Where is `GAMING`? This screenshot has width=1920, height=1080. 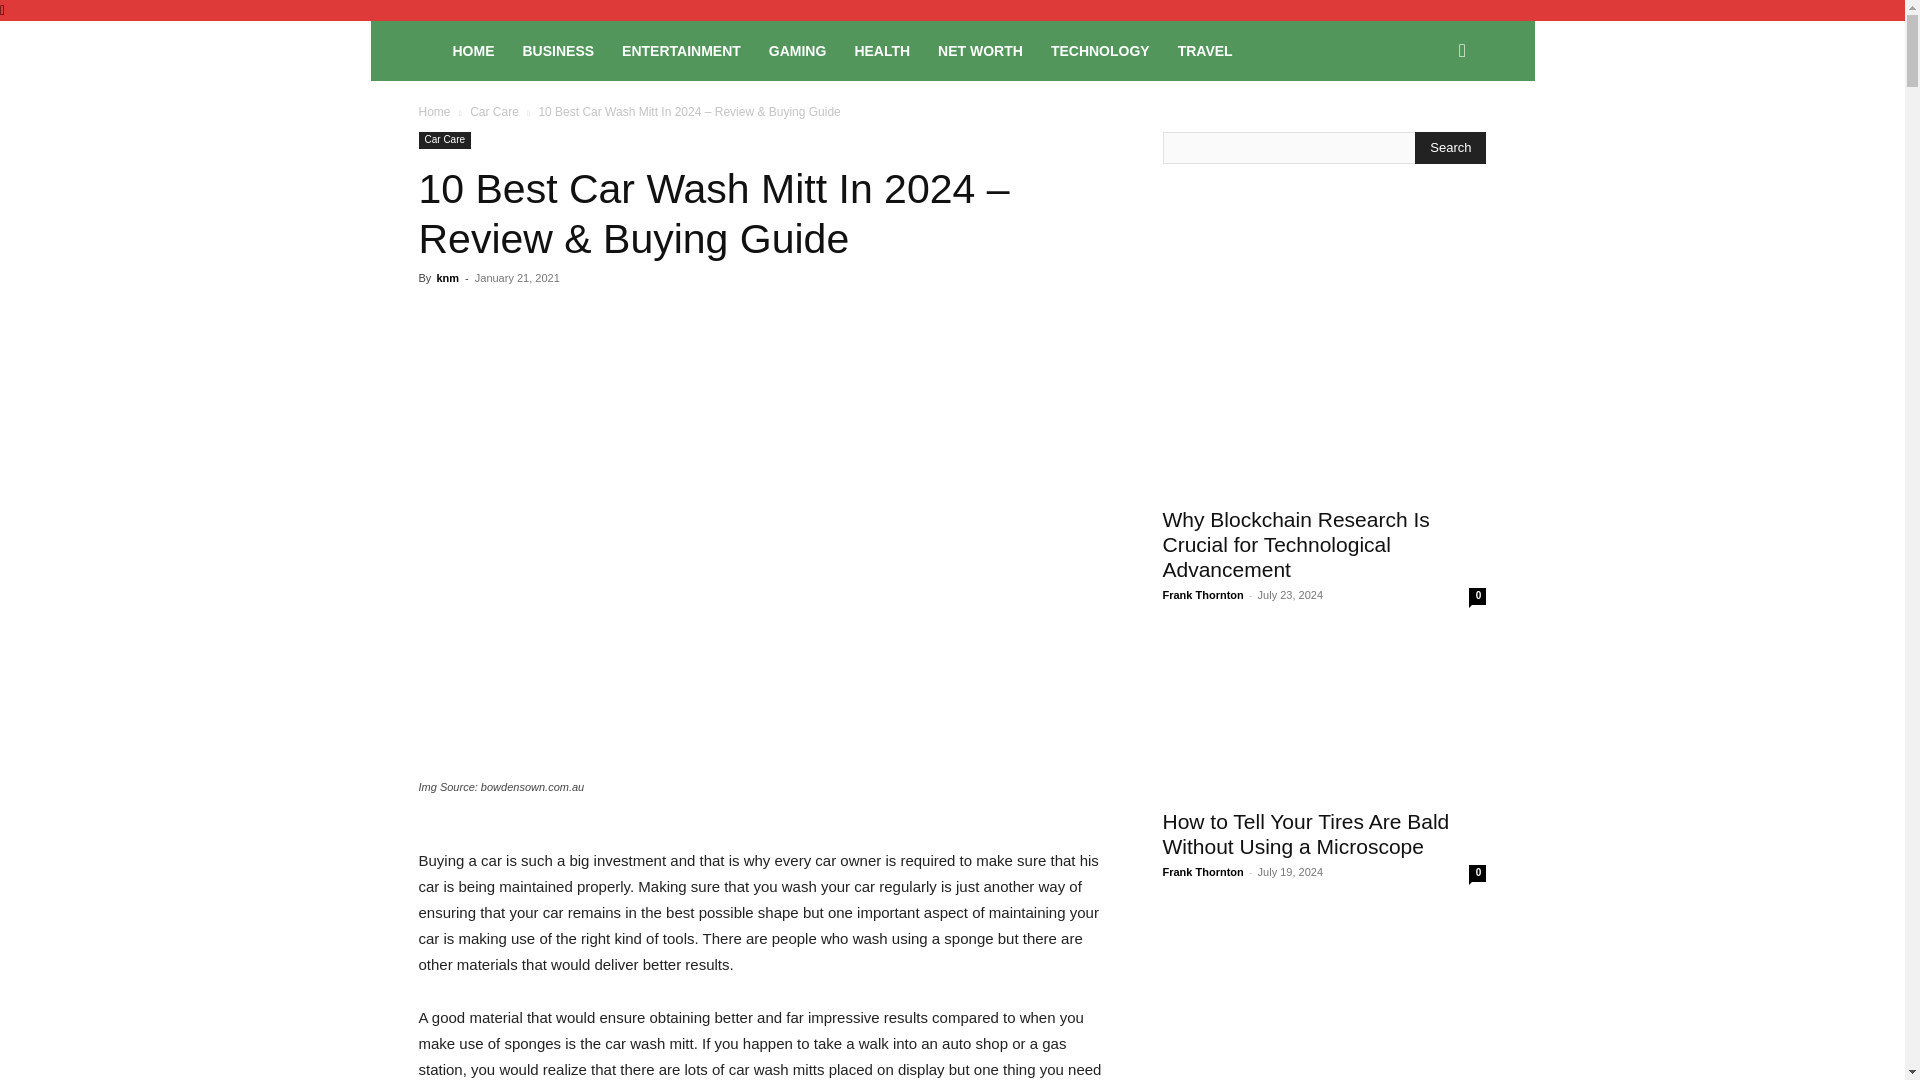 GAMING is located at coordinates (797, 50).